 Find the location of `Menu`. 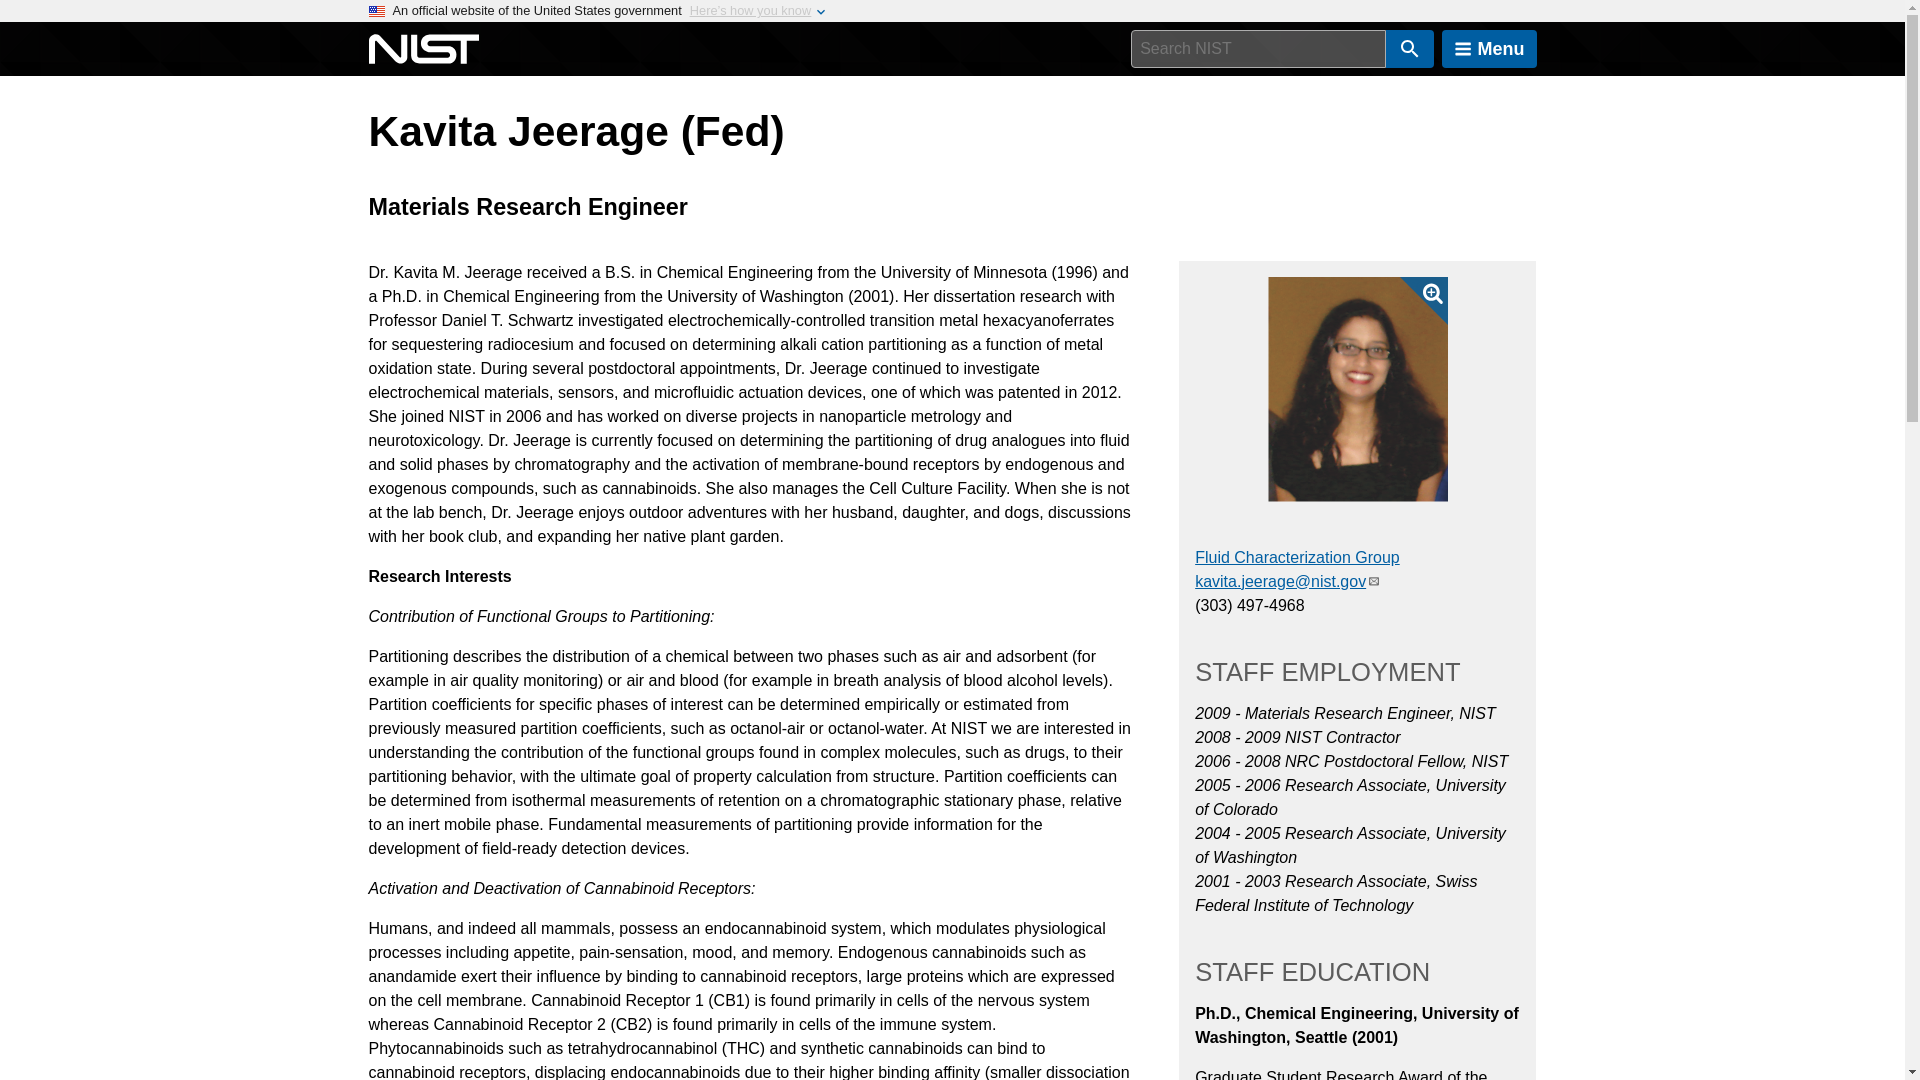

Menu is located at coordinates (1489, 49).